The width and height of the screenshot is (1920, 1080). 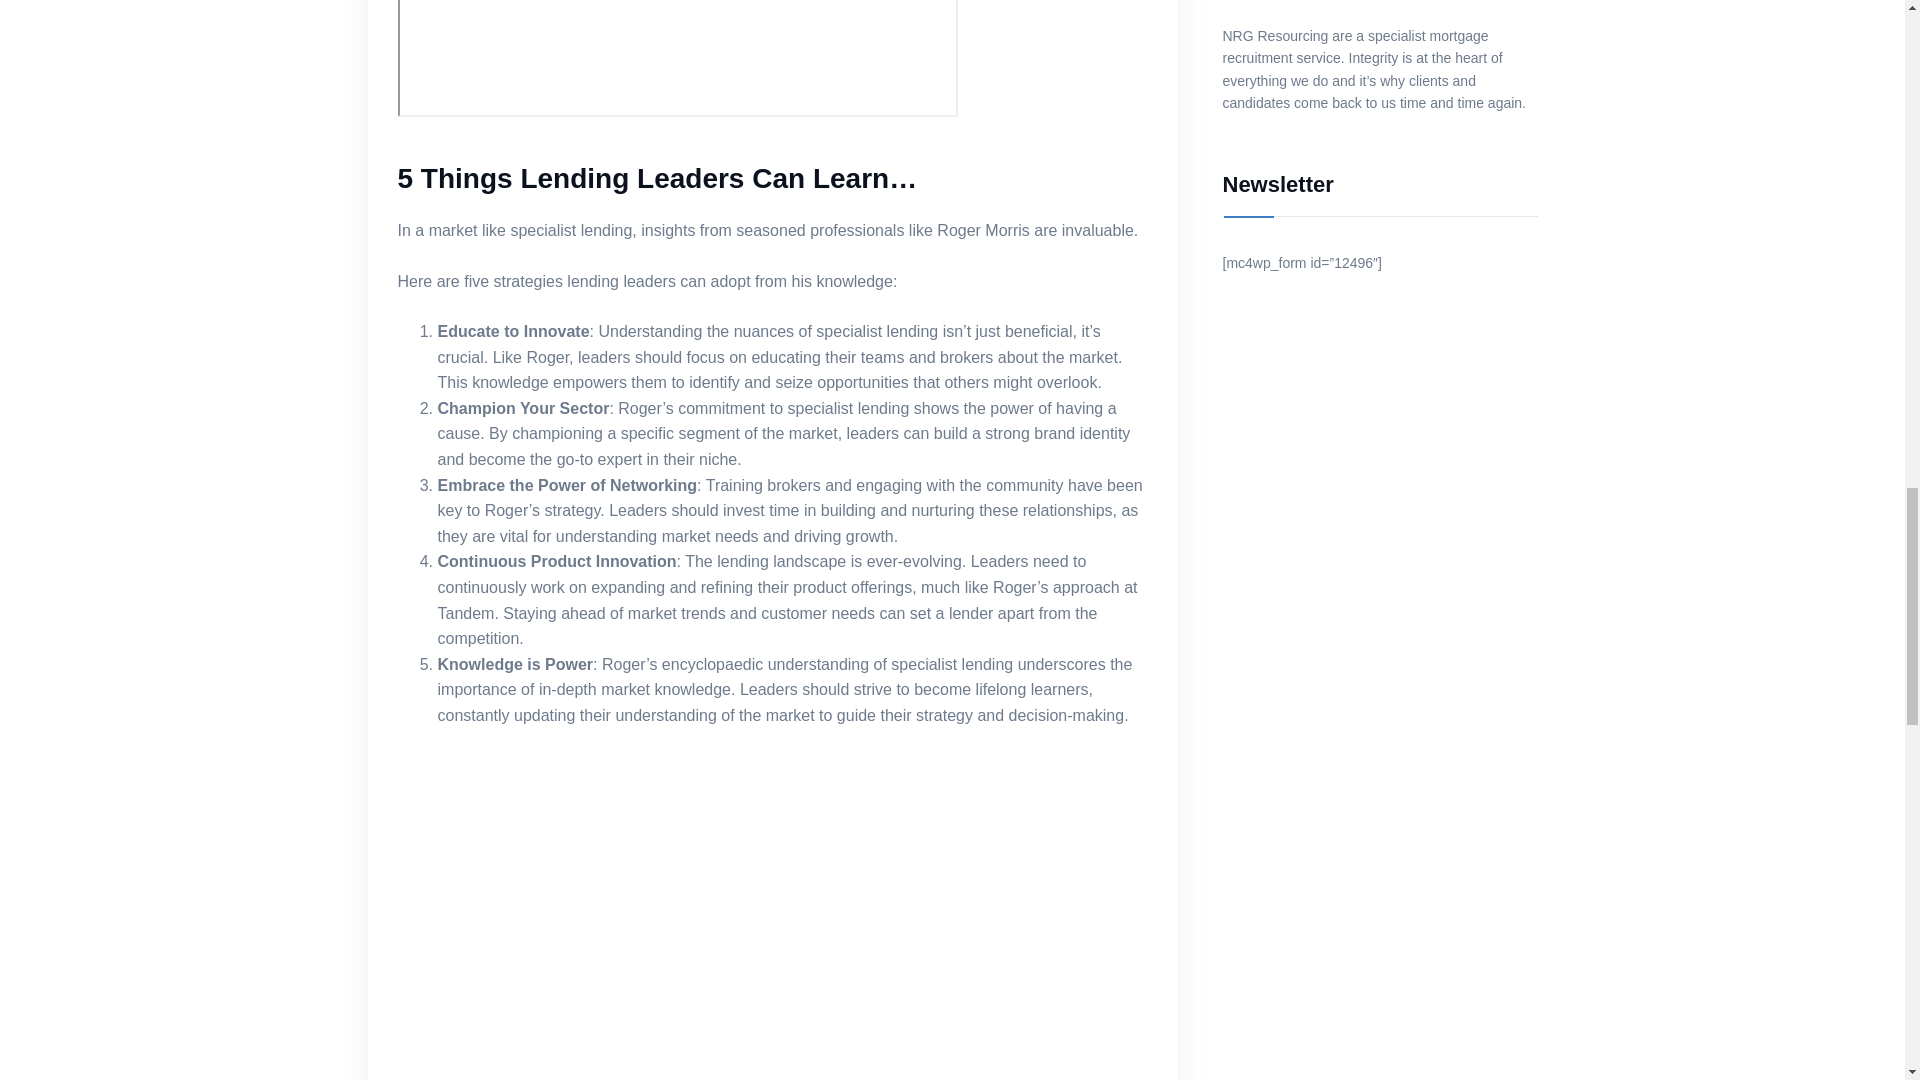 What do you see at coordinates (678, 58) in the screenshot?
I see `YouTube video player` at bounding box center [678, 58].